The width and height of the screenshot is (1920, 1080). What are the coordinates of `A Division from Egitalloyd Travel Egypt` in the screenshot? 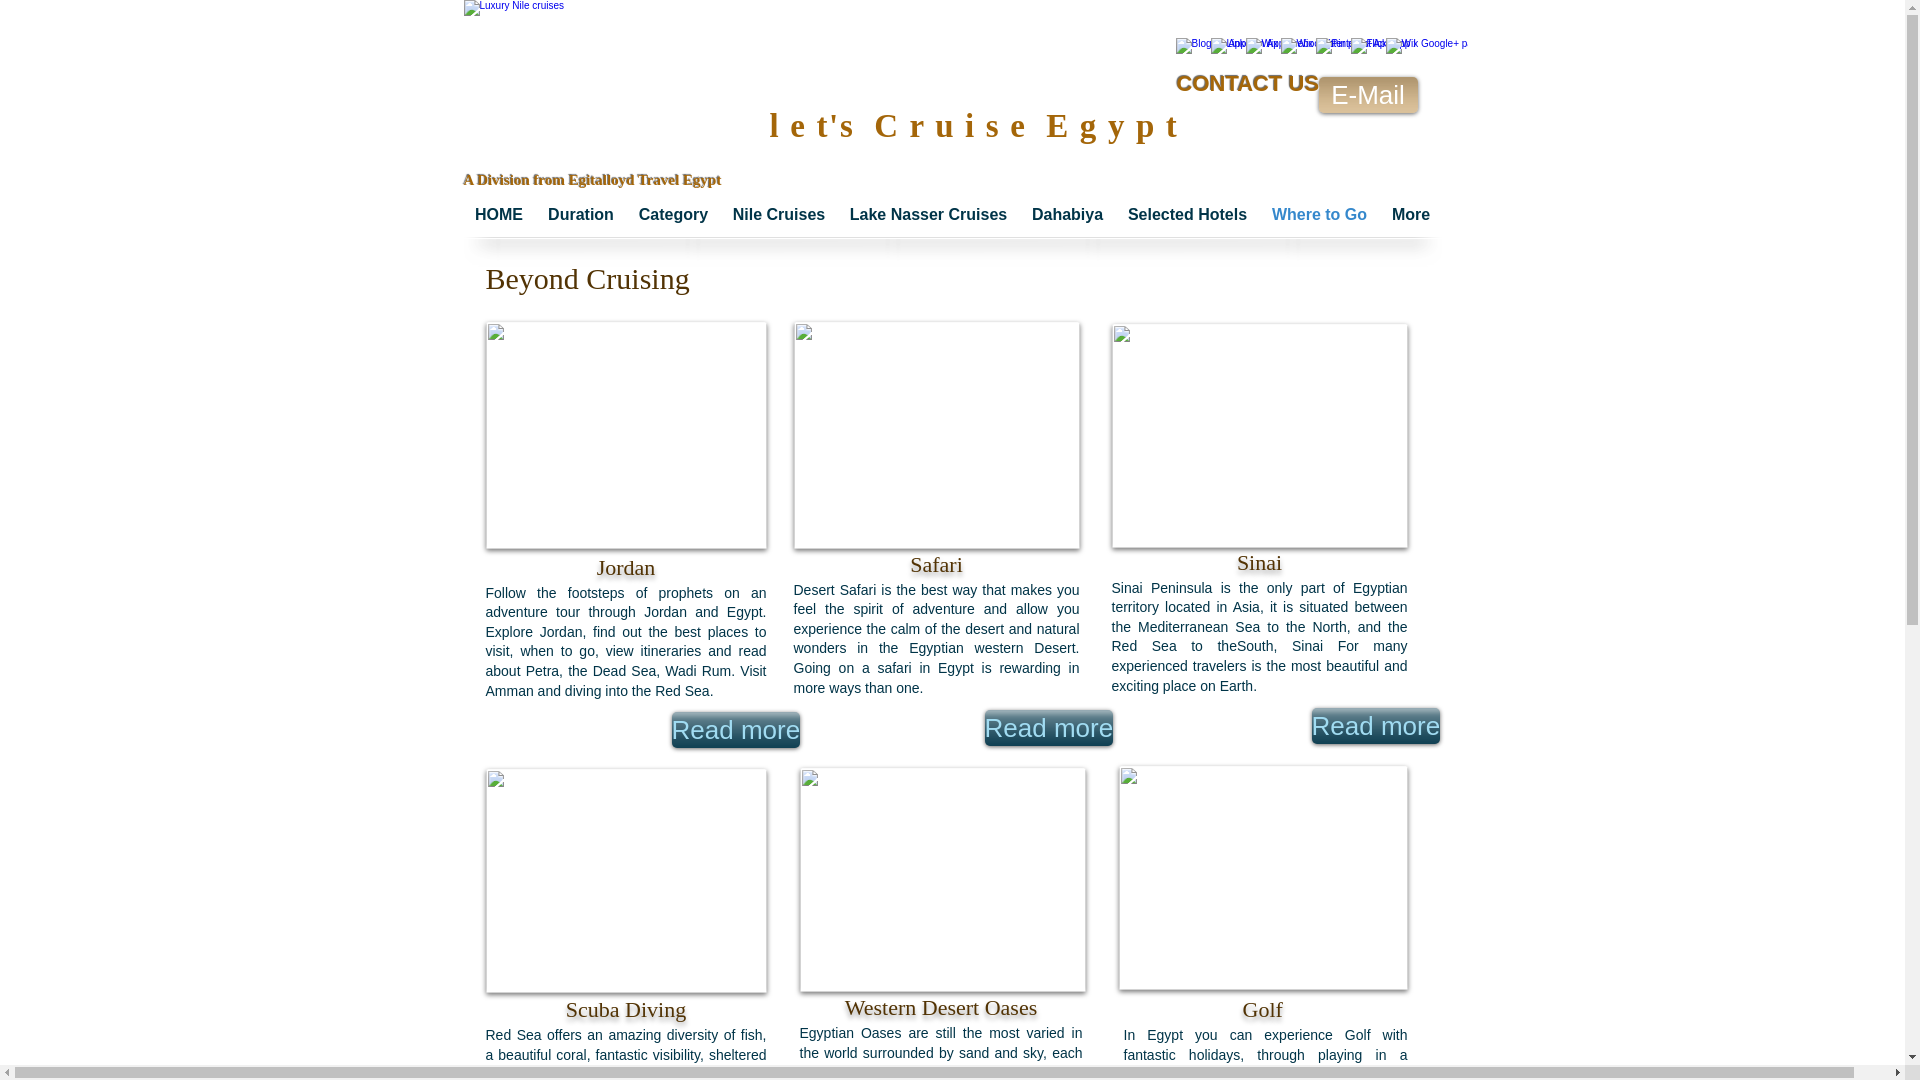 It's located at (592, 179).